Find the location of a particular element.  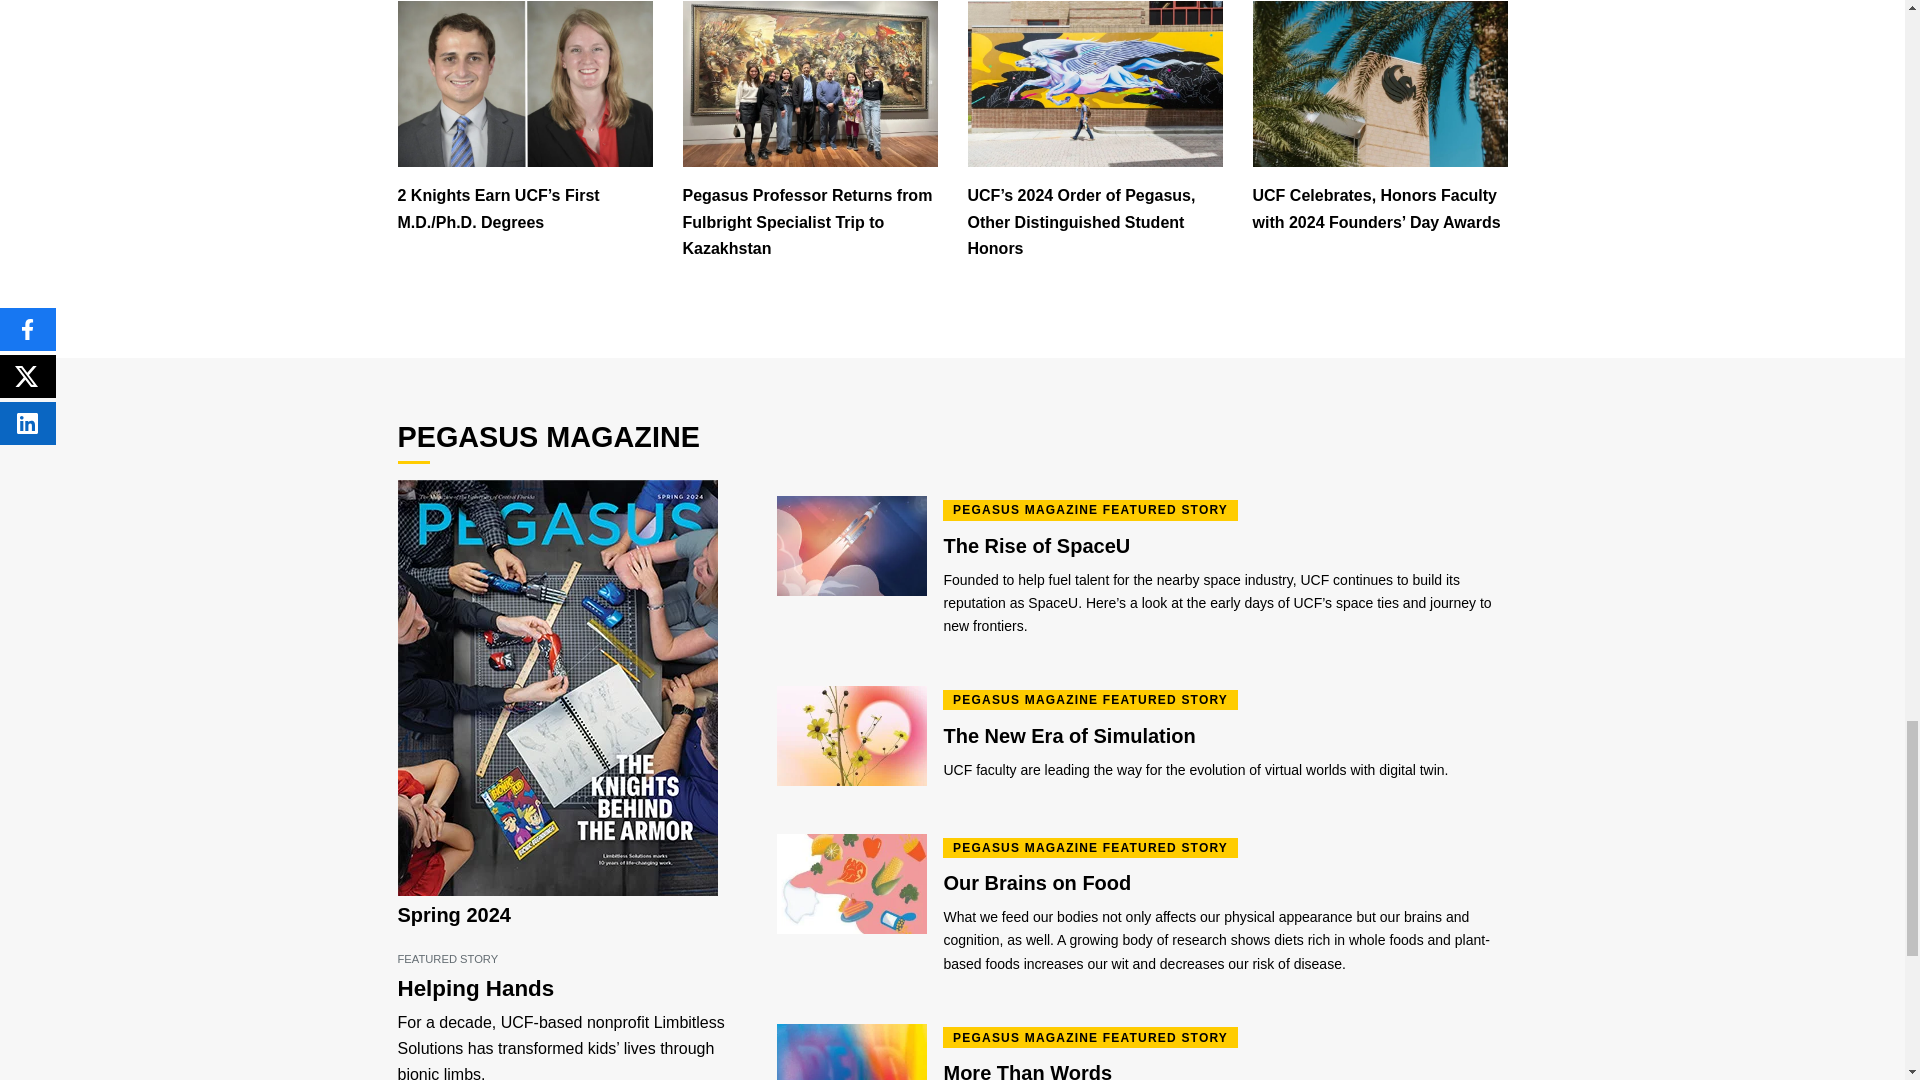

The Rise of SpaceU is located at coordinates (1224, 547).